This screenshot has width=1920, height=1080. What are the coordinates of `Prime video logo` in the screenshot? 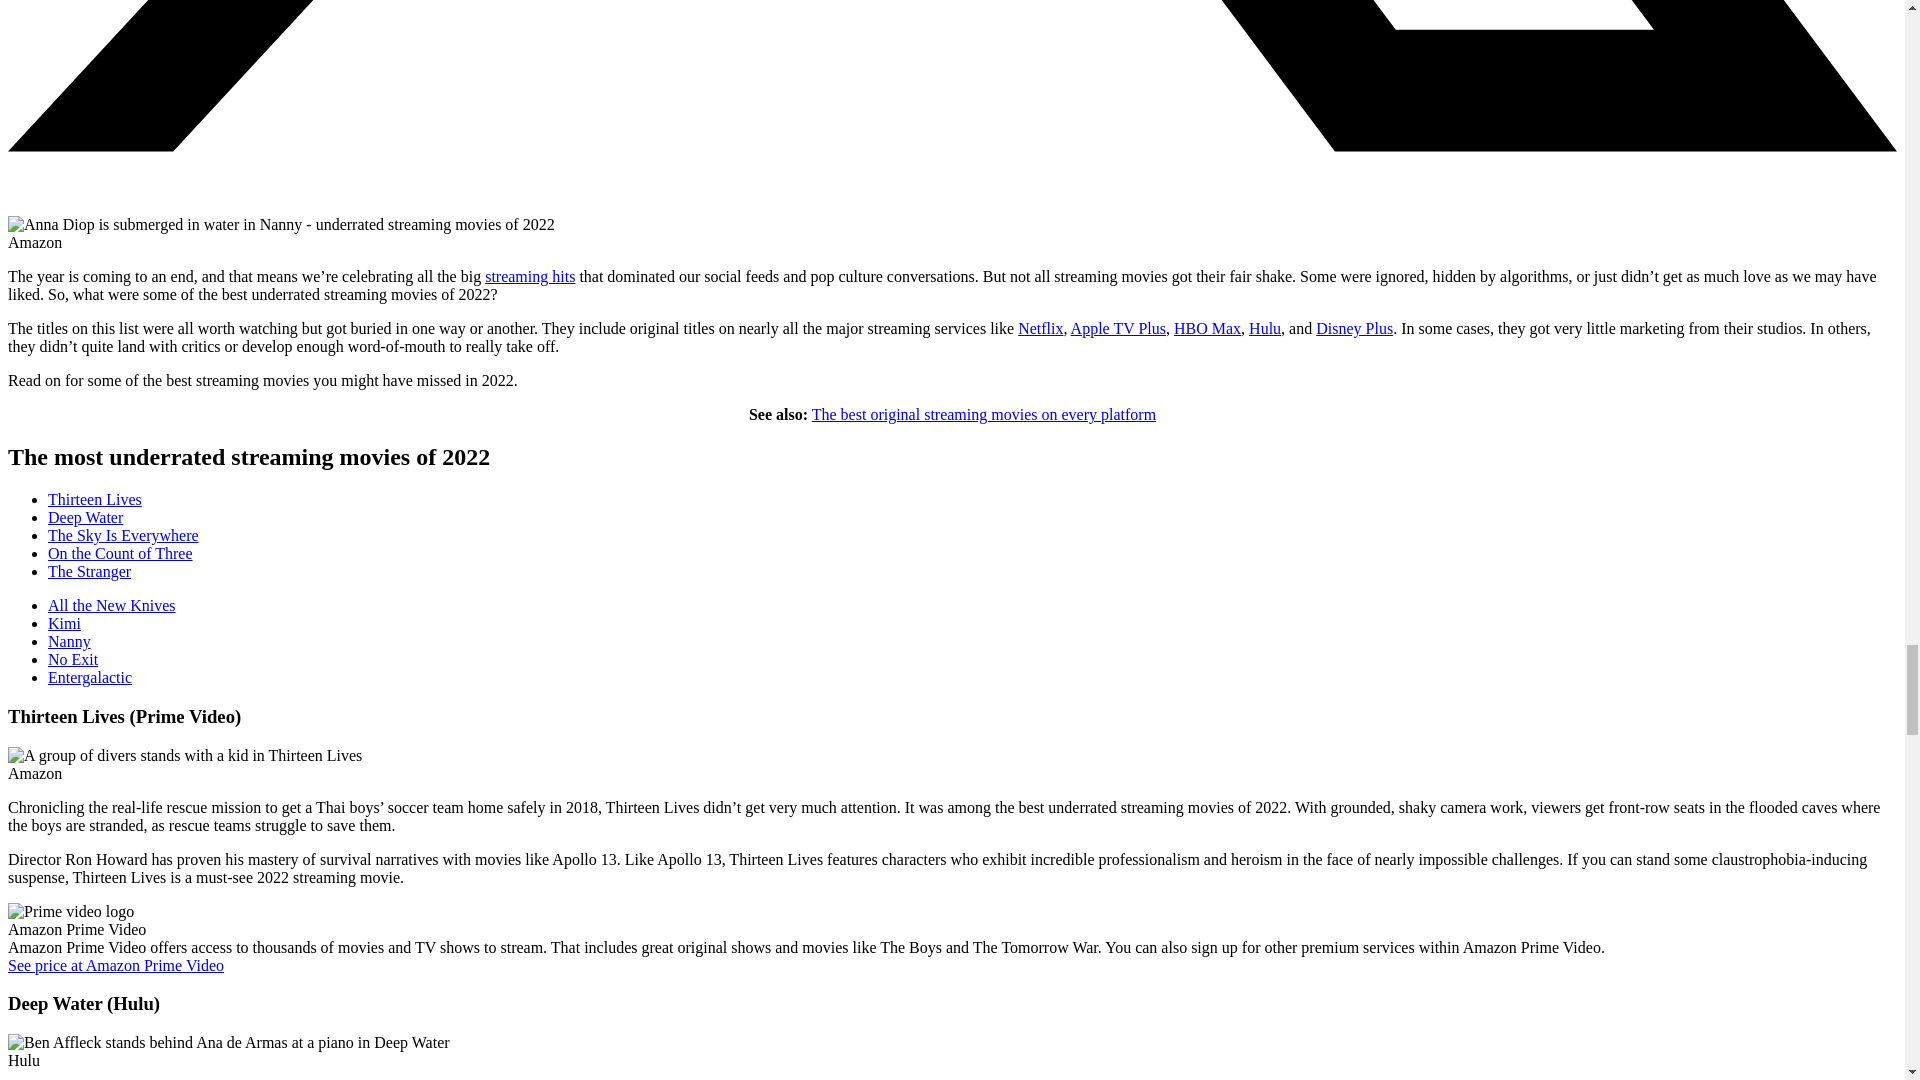 It's located at (70, 912).